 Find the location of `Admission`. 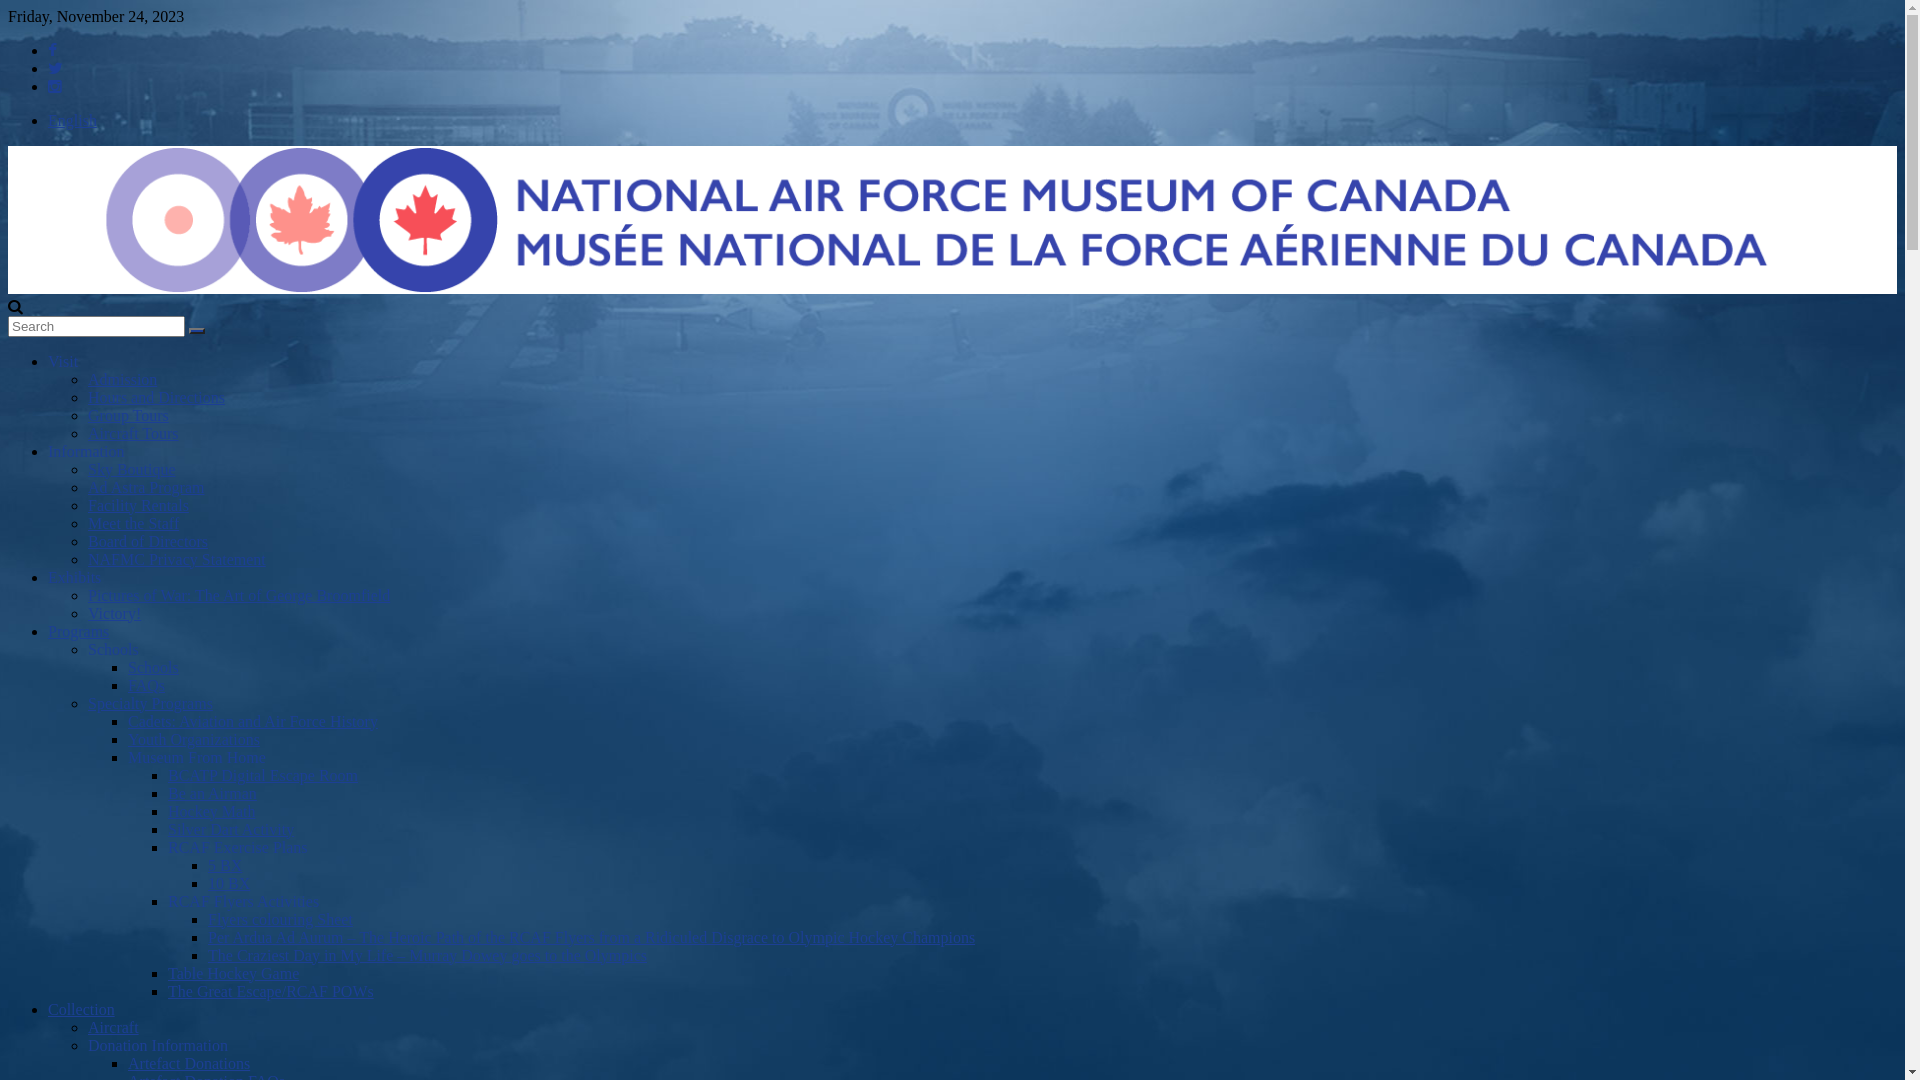

Admission is located at coordinates (122, 380).